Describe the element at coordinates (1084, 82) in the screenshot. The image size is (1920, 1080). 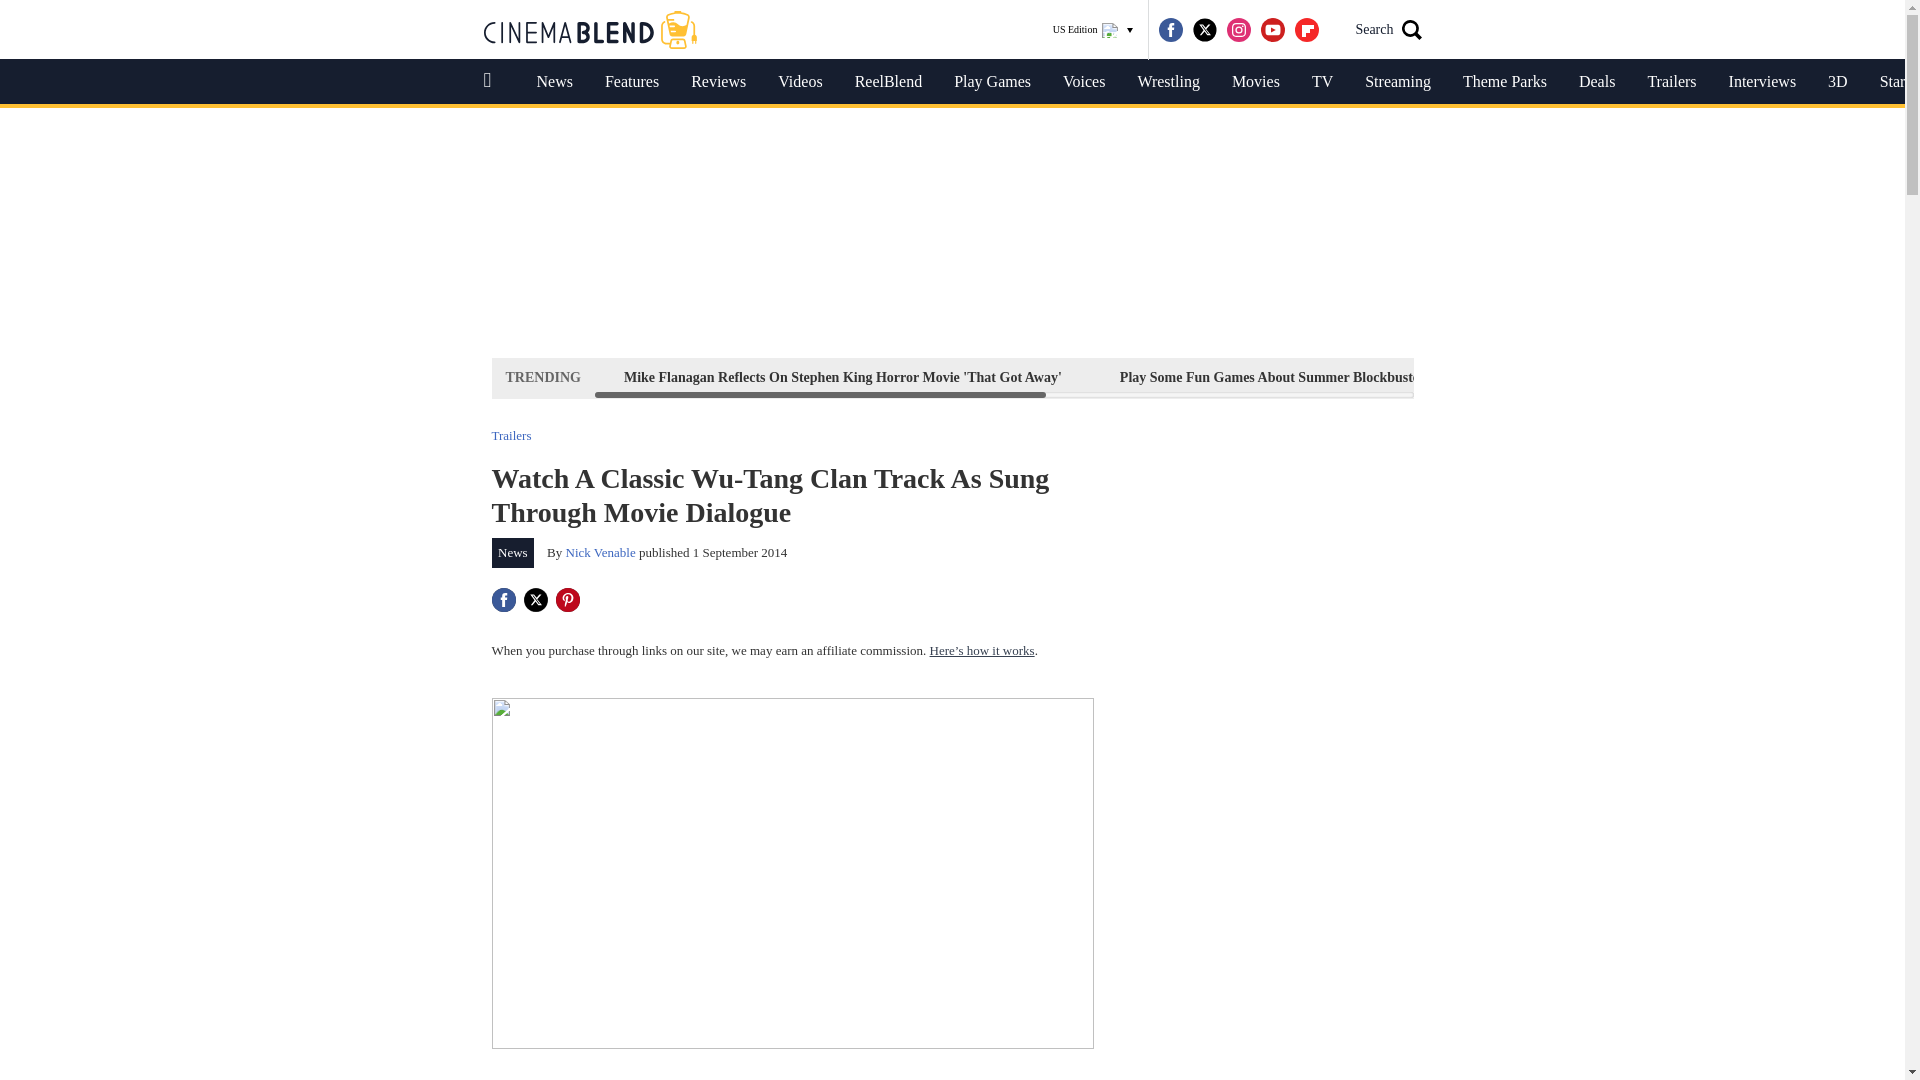
I see `Voices` at that location.